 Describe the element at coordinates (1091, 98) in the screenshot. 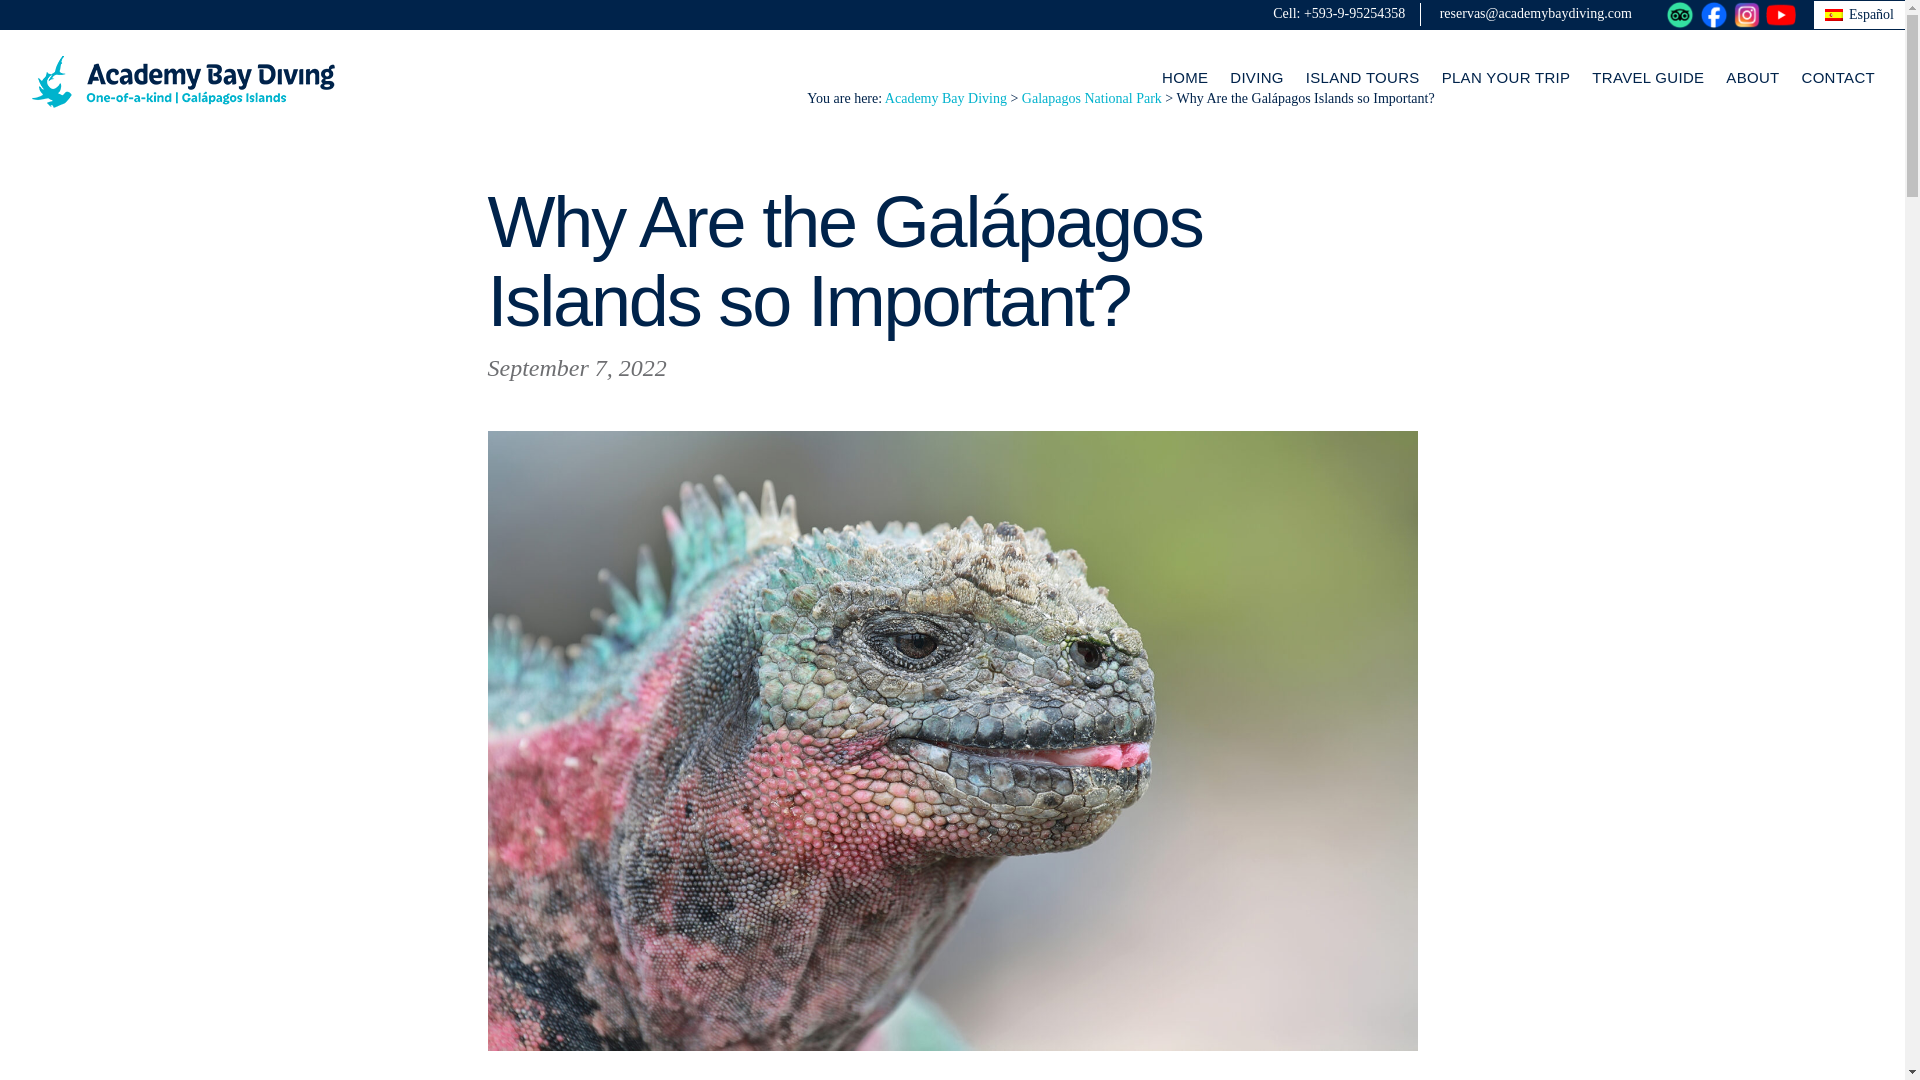

I see `Go to the Galapagos National Park Category archives.` at that location.